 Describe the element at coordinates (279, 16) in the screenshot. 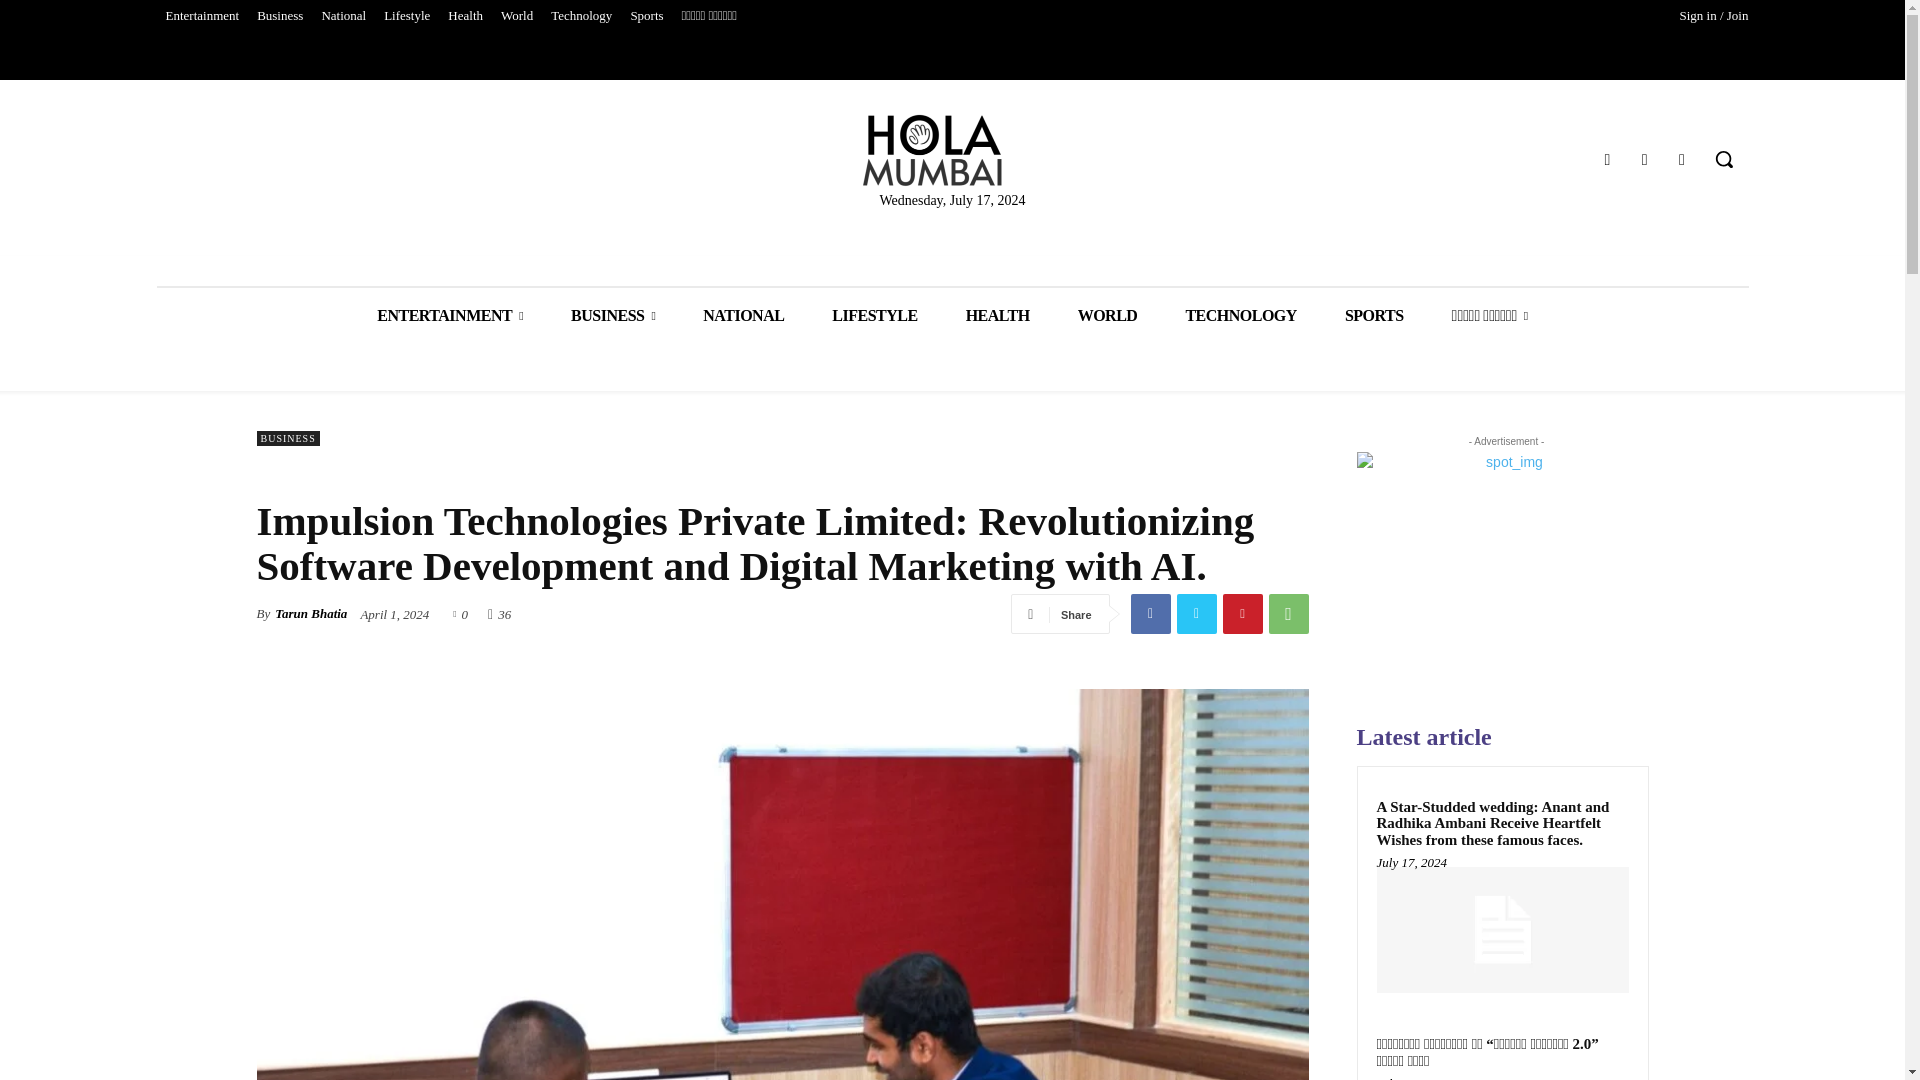

I see `Business` at that location.